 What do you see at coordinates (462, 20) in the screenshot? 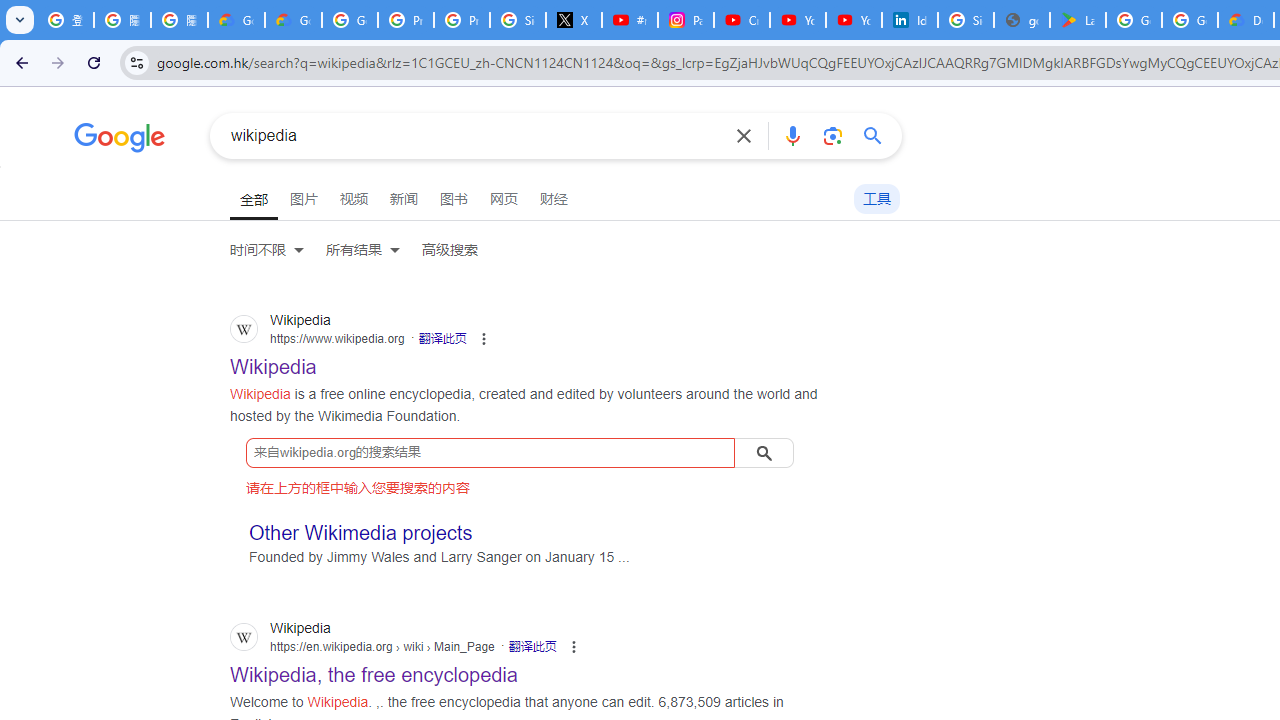
I see `Privacy Help Center - Policies Help` at bounding box center [462, 20].